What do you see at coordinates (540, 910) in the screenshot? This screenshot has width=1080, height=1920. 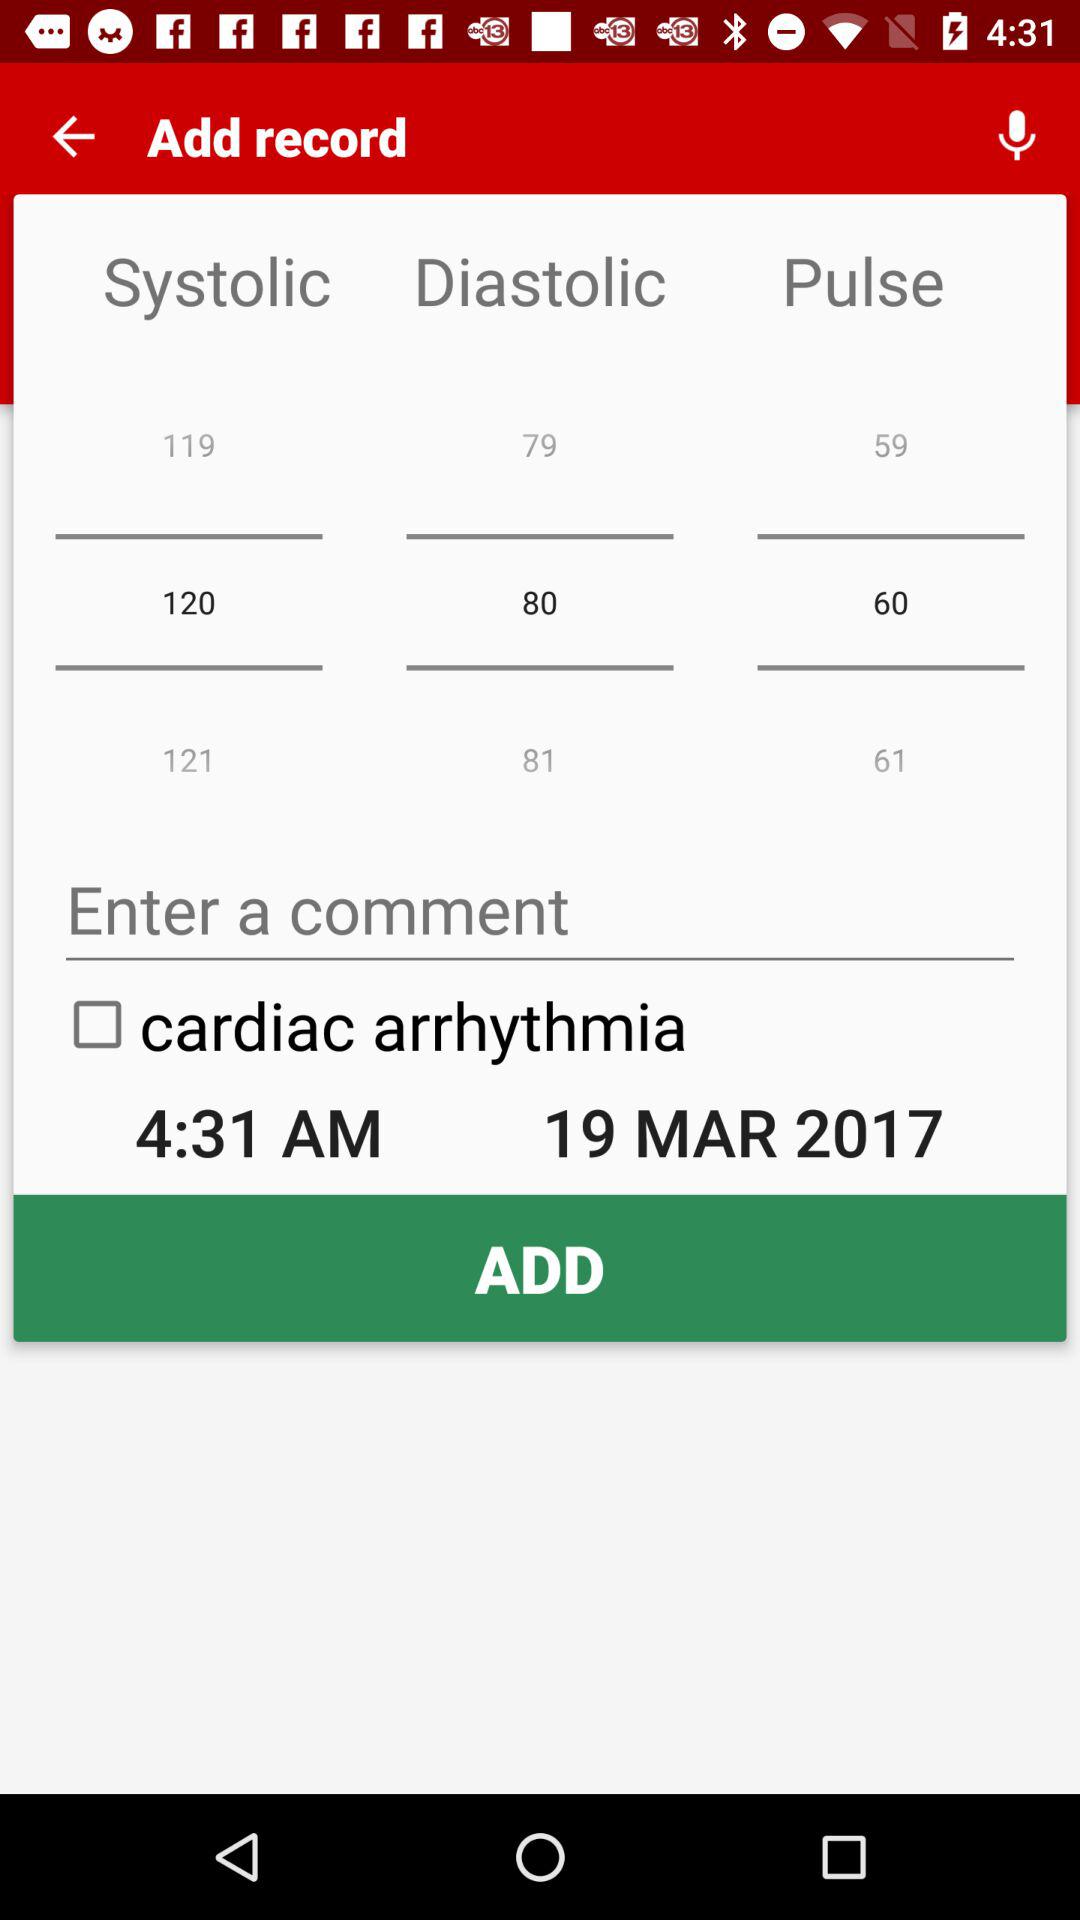 I see `toggle enter a comment option` at bounding box center [540, 910].